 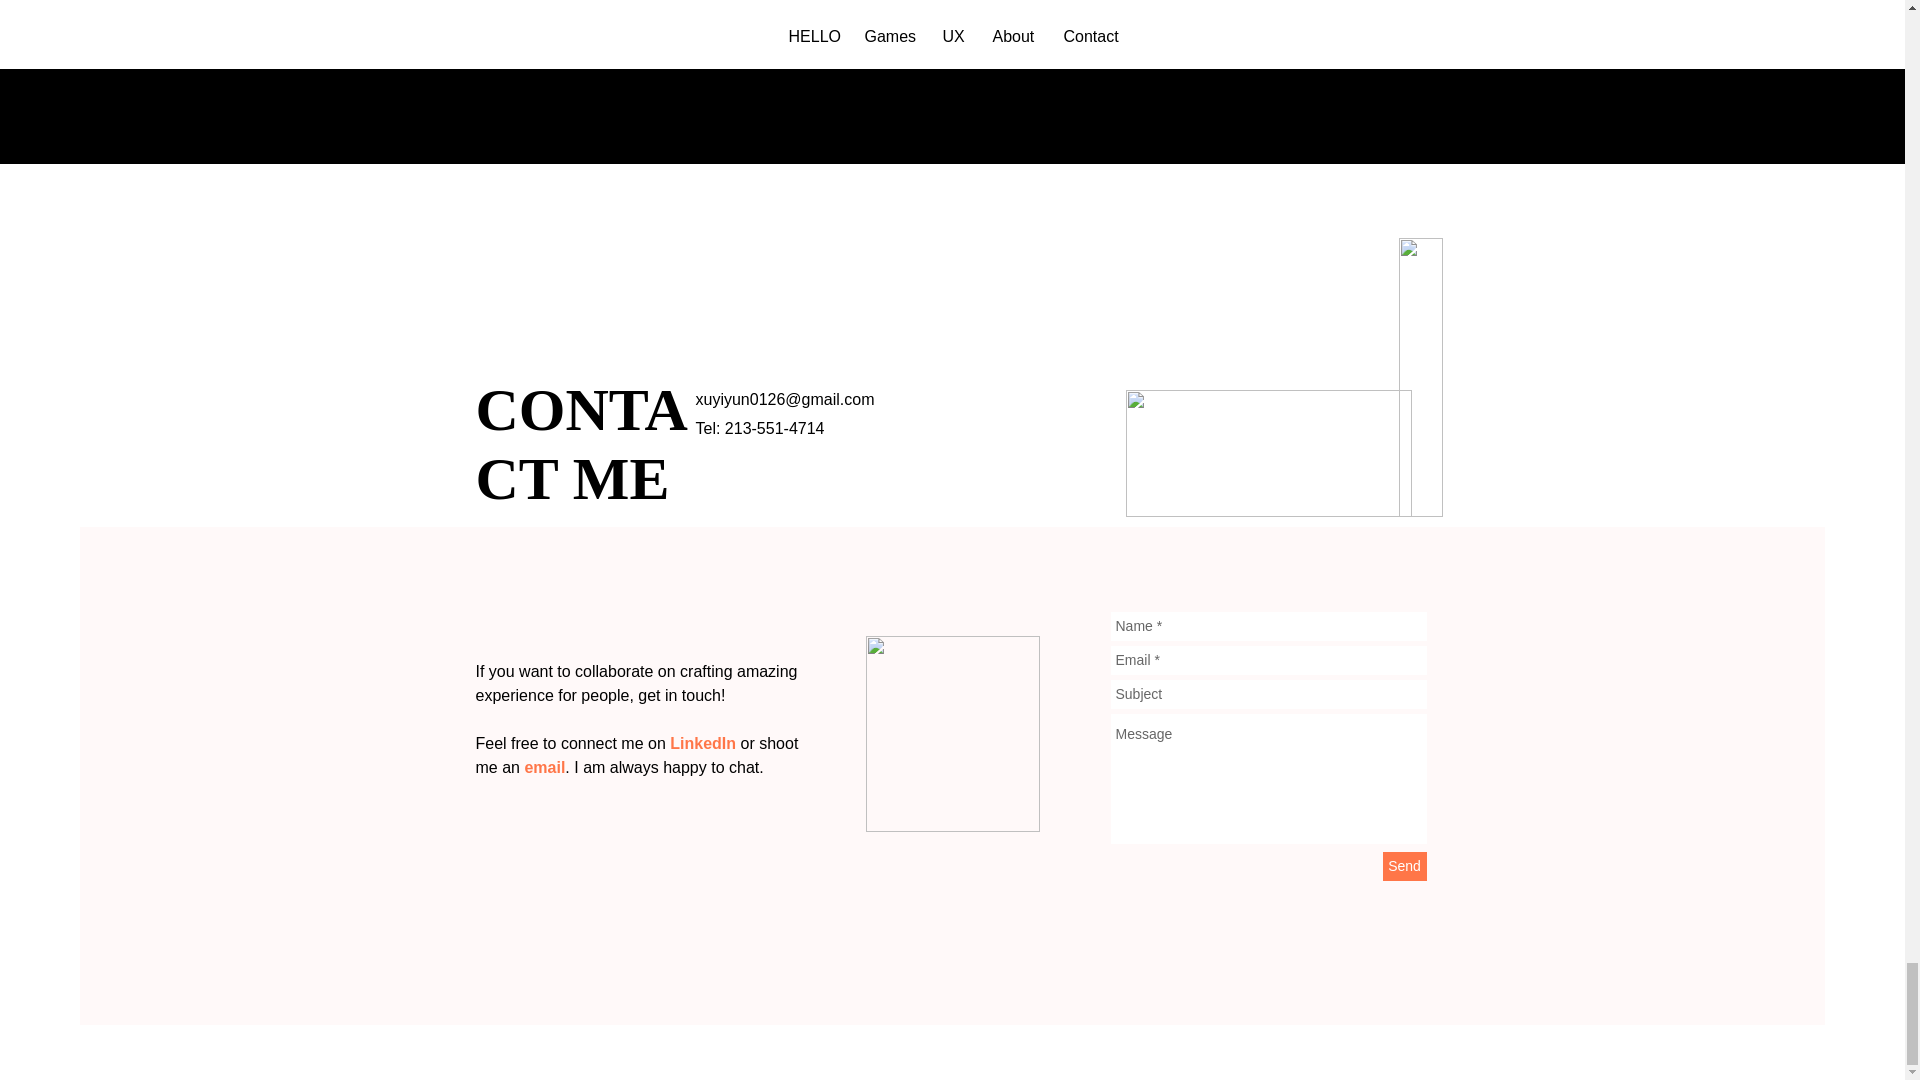 What do you see at coordinates (702, 743) in the screenshot?
I see `LinkedIn` at bounding box center [702, 743].